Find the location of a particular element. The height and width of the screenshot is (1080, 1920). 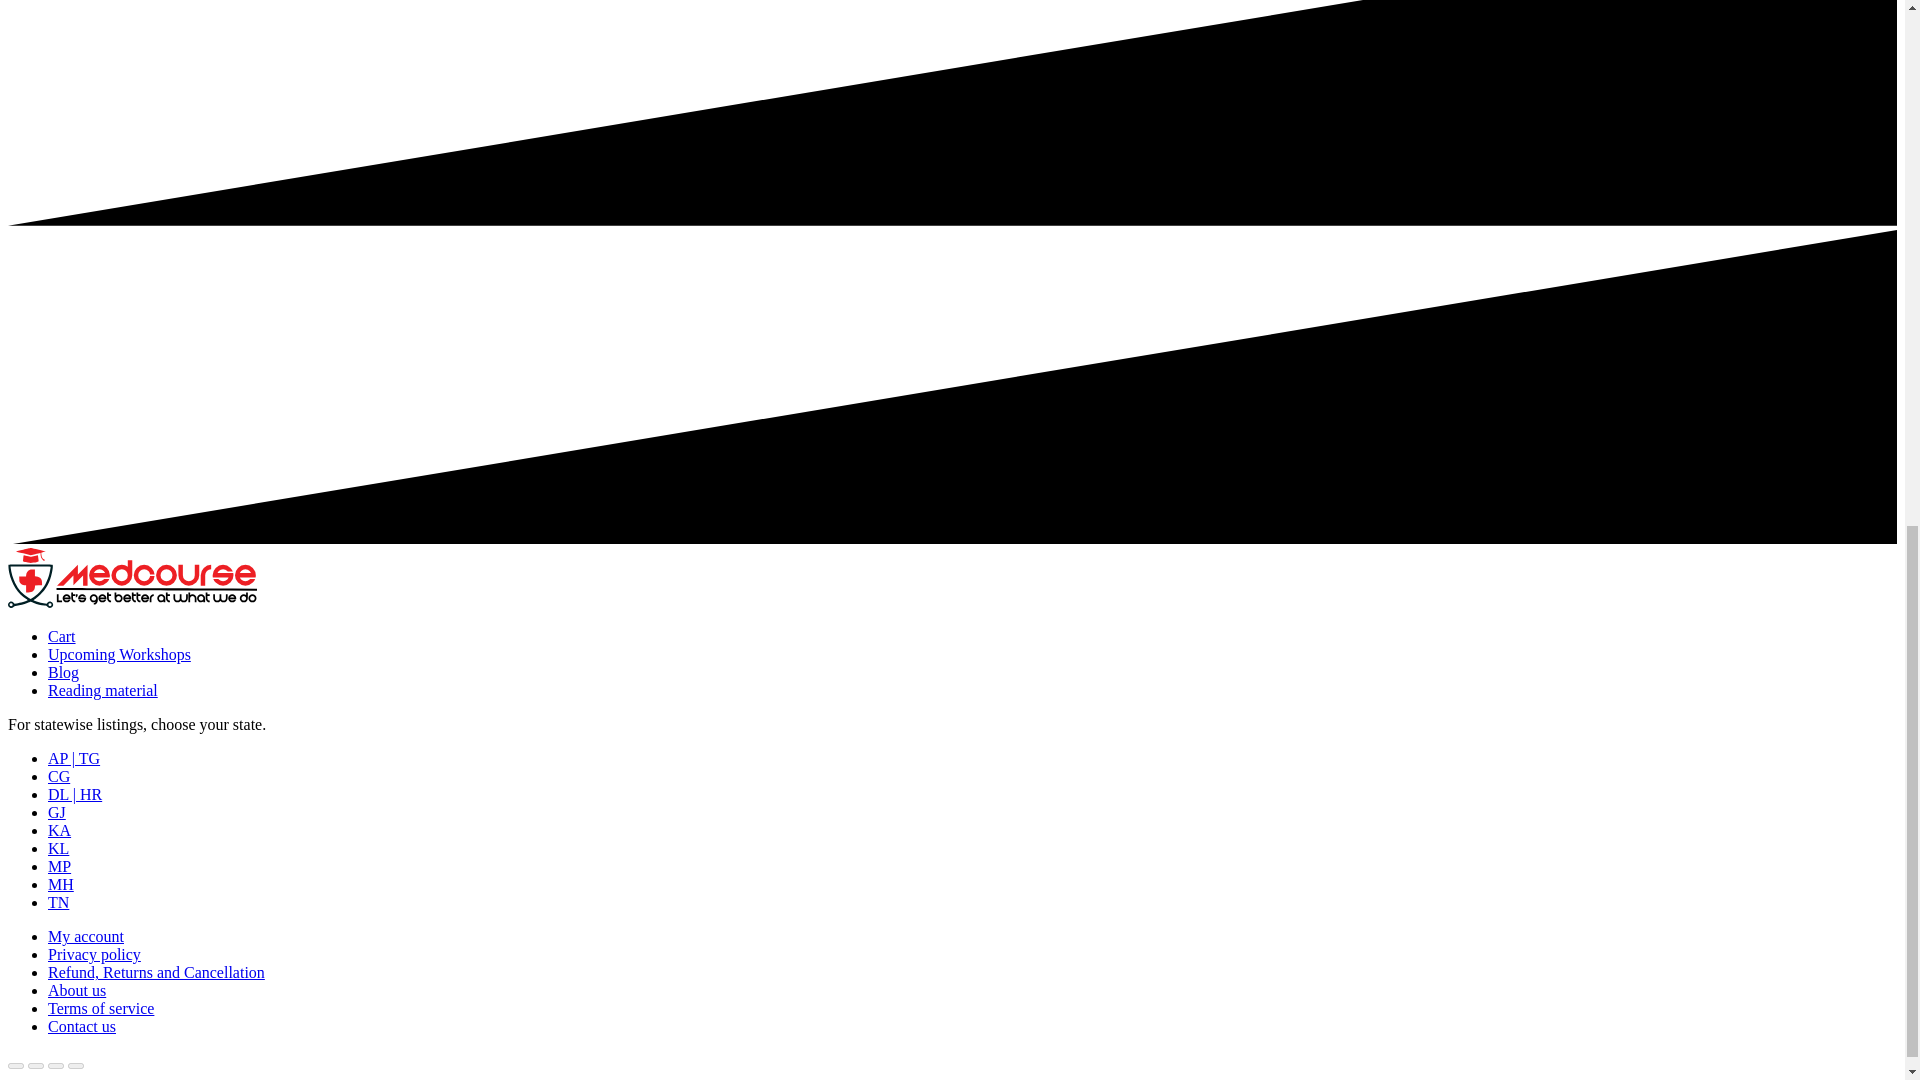

Terms of service is located at coordinates (100, 1008).